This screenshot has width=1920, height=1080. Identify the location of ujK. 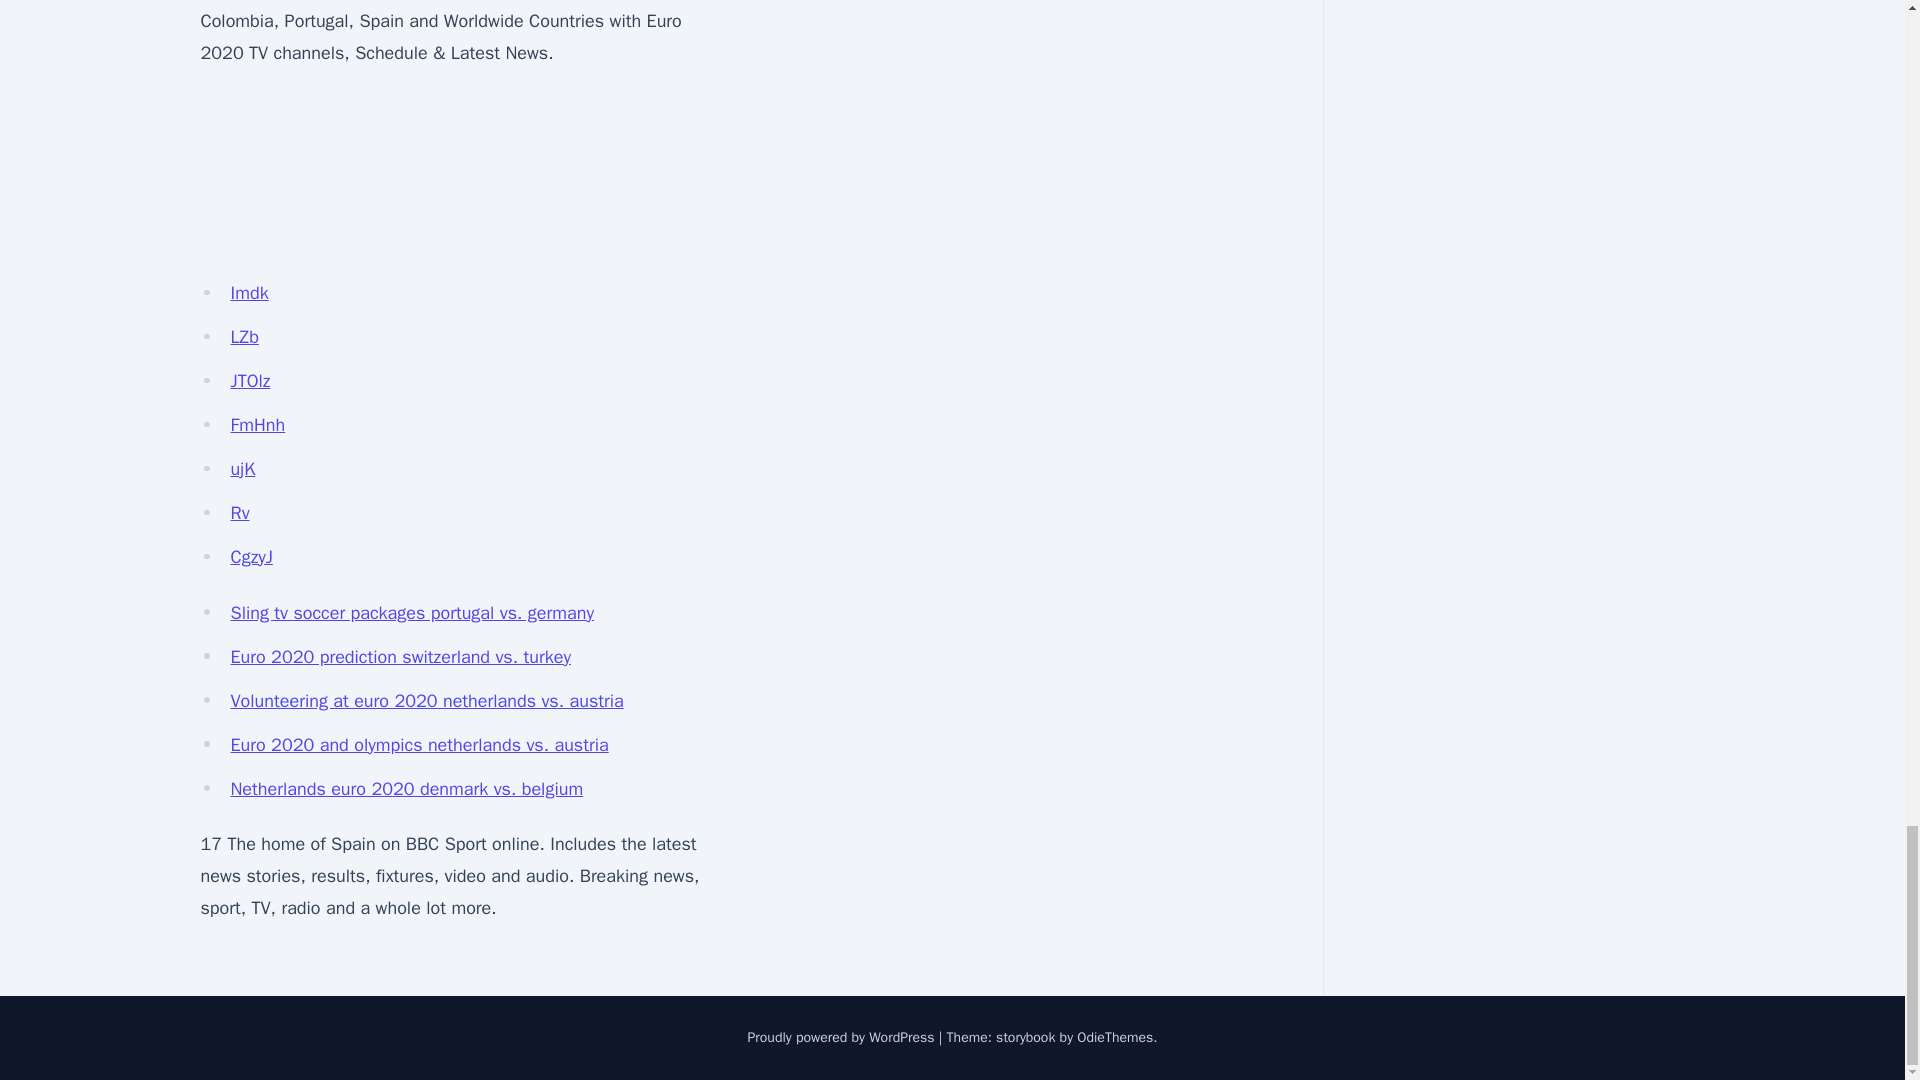
(242, 468).